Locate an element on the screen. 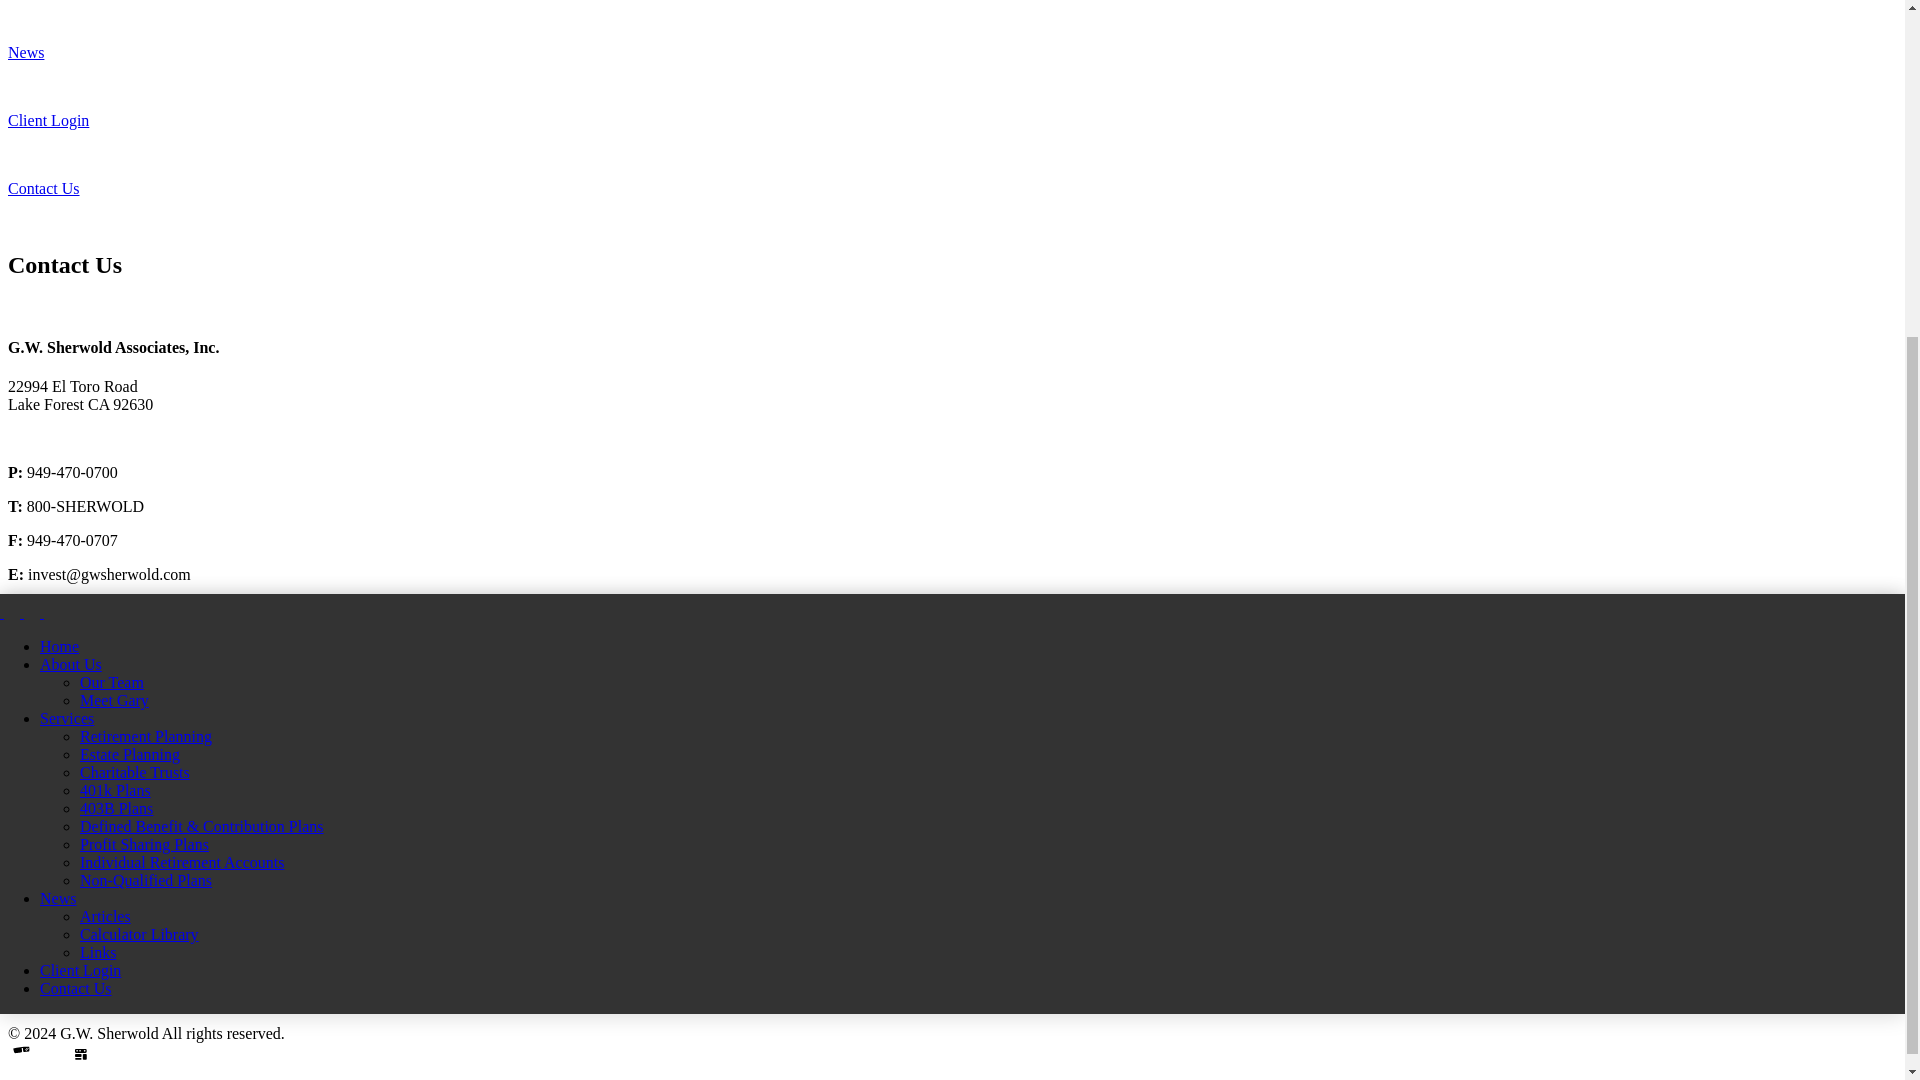 Image resolution: width=1920 pixels, height=1080 pixels. SIPC is located at coordinates (395, 965).